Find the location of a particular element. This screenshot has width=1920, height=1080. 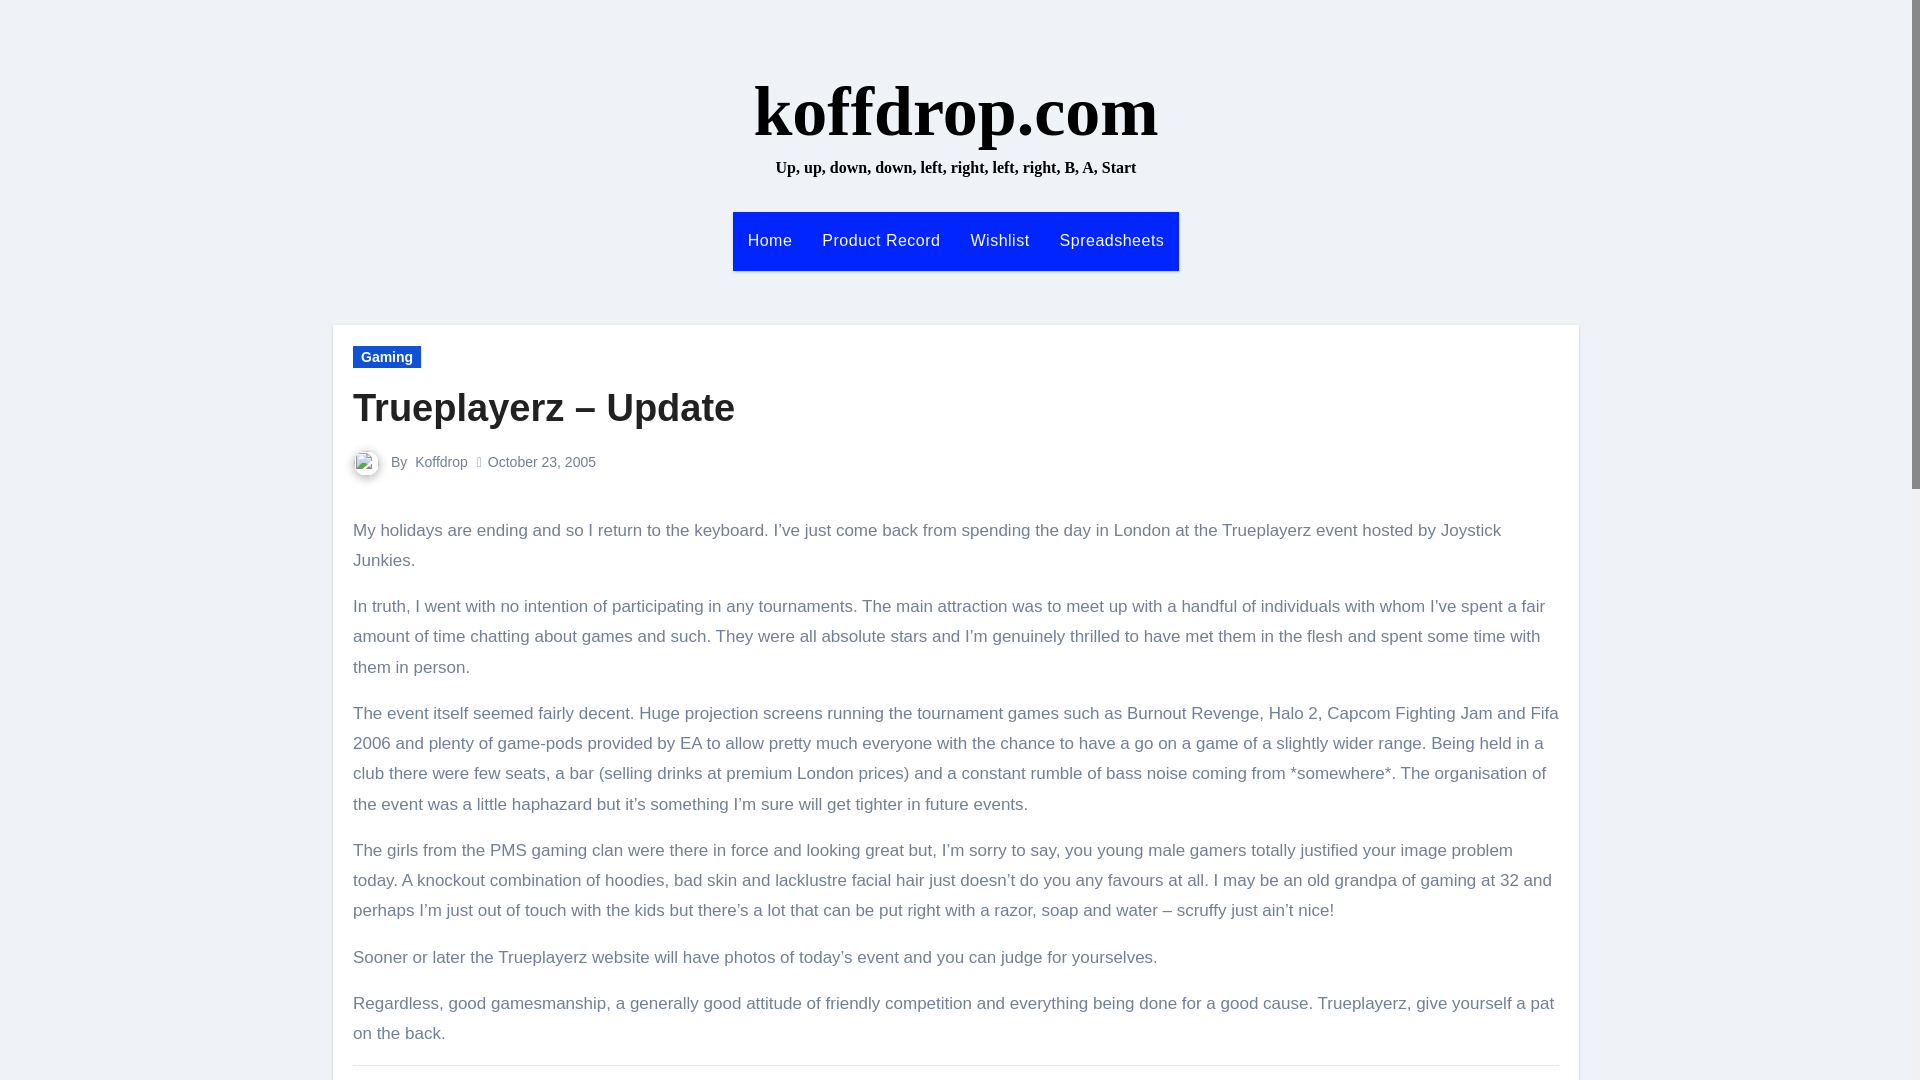

October 23, 2005 is located at coordinates (541, 461).